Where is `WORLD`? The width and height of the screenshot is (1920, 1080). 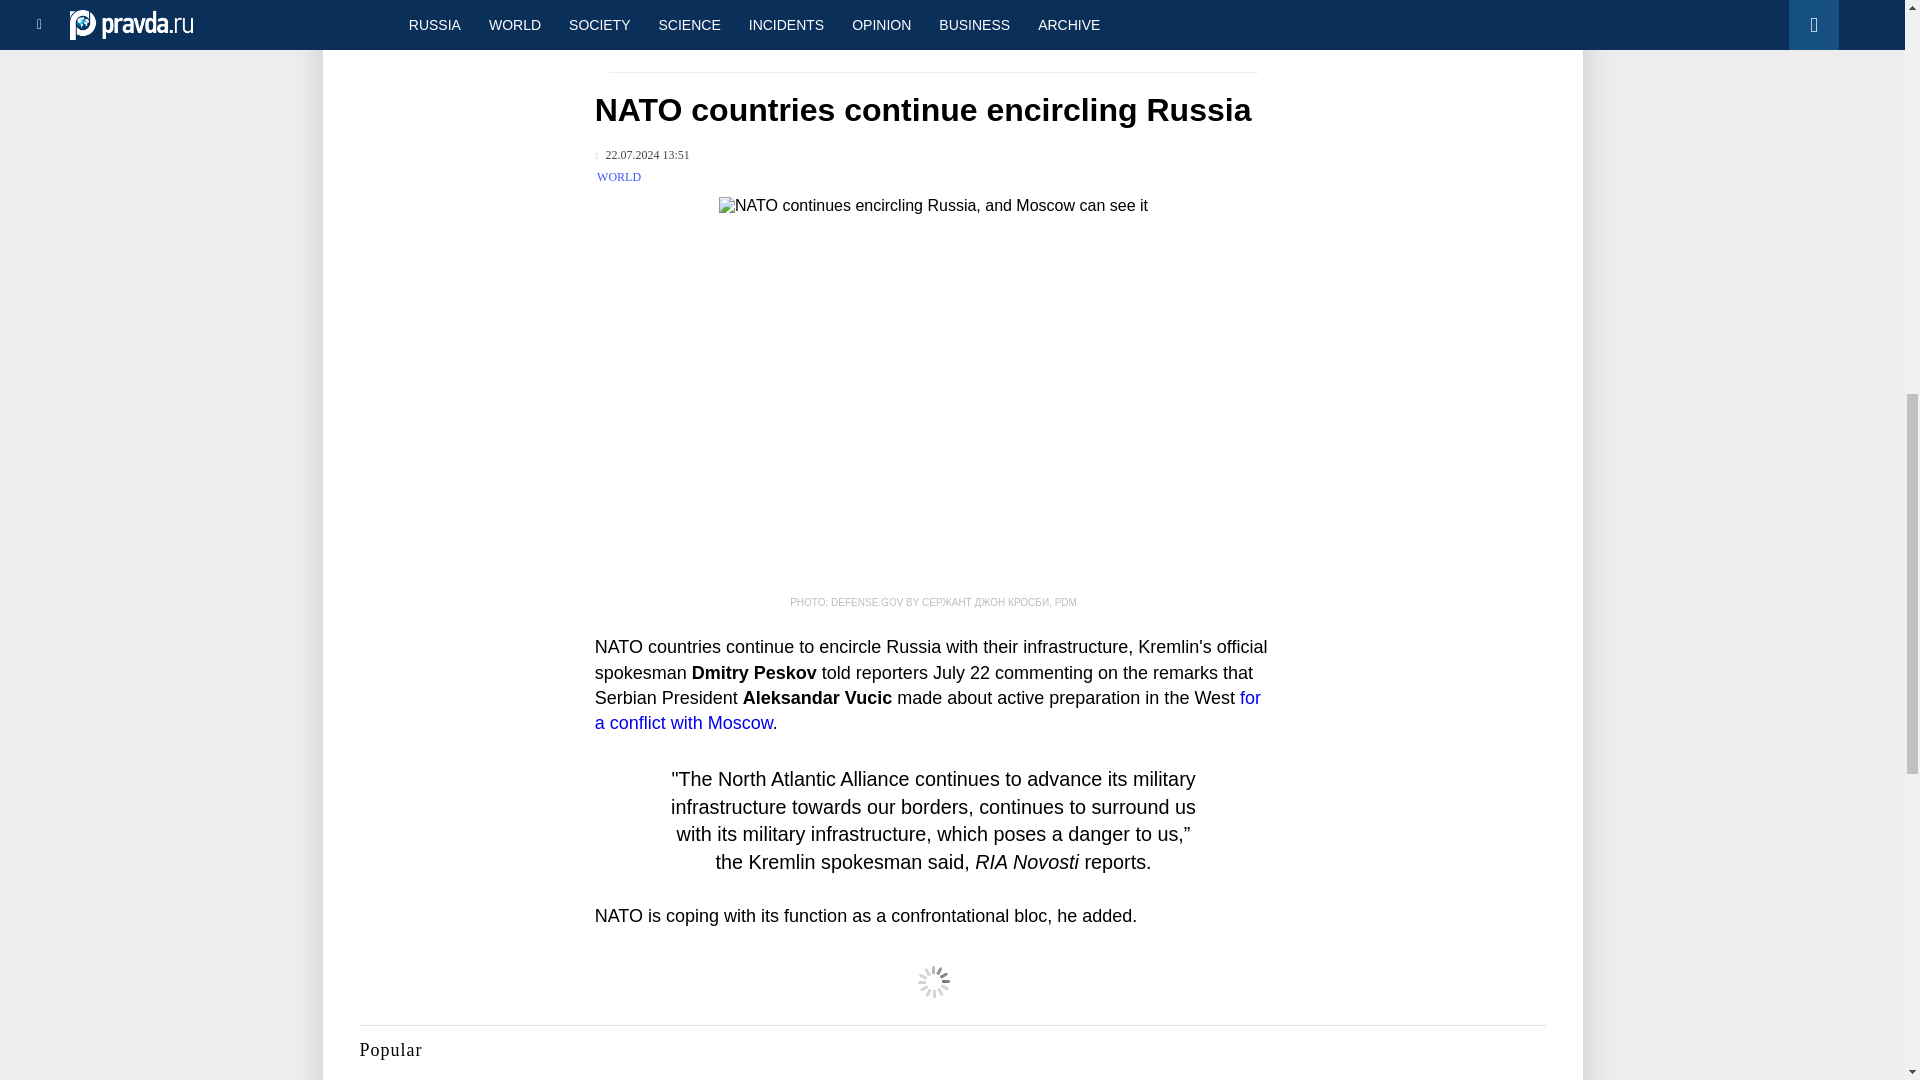 WORLD is located at coordinates (619, 176).